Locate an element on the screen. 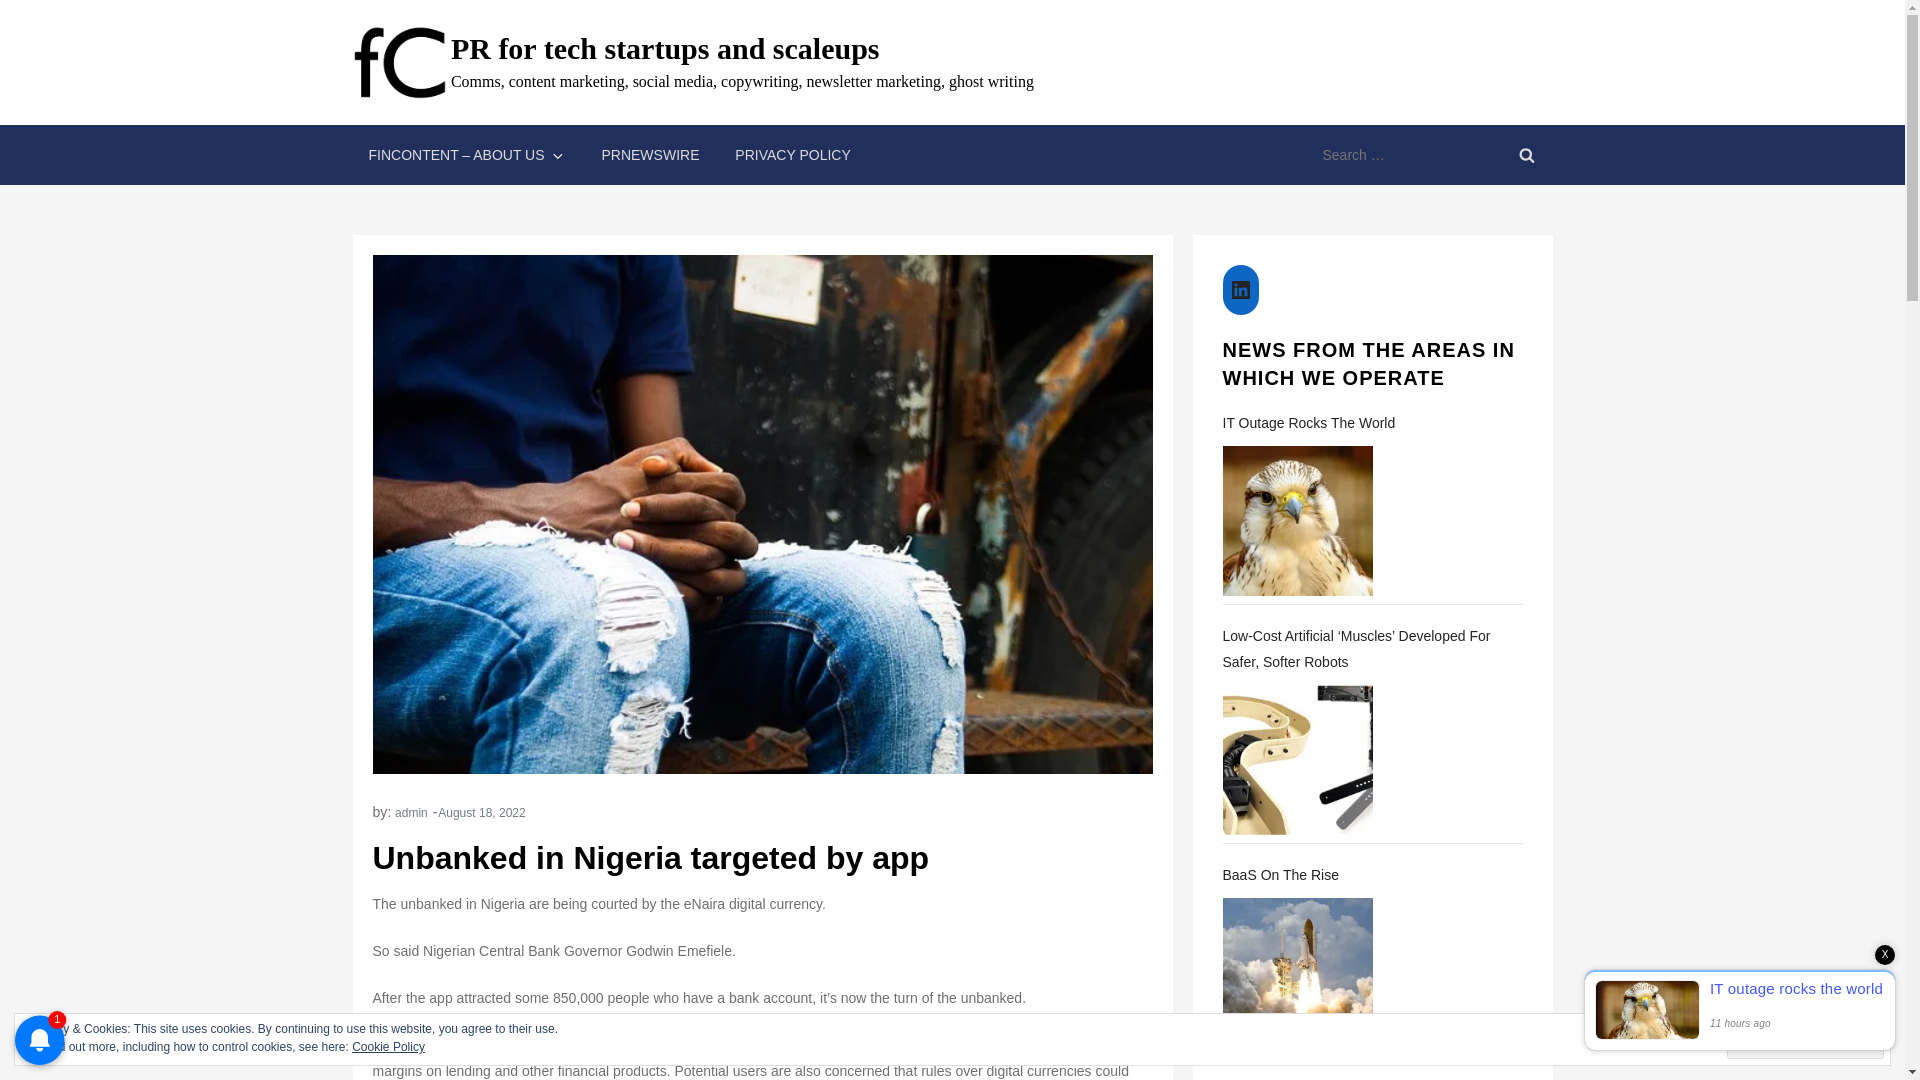  IT Outage Rocks The World is located at coordinates (1372, 423).